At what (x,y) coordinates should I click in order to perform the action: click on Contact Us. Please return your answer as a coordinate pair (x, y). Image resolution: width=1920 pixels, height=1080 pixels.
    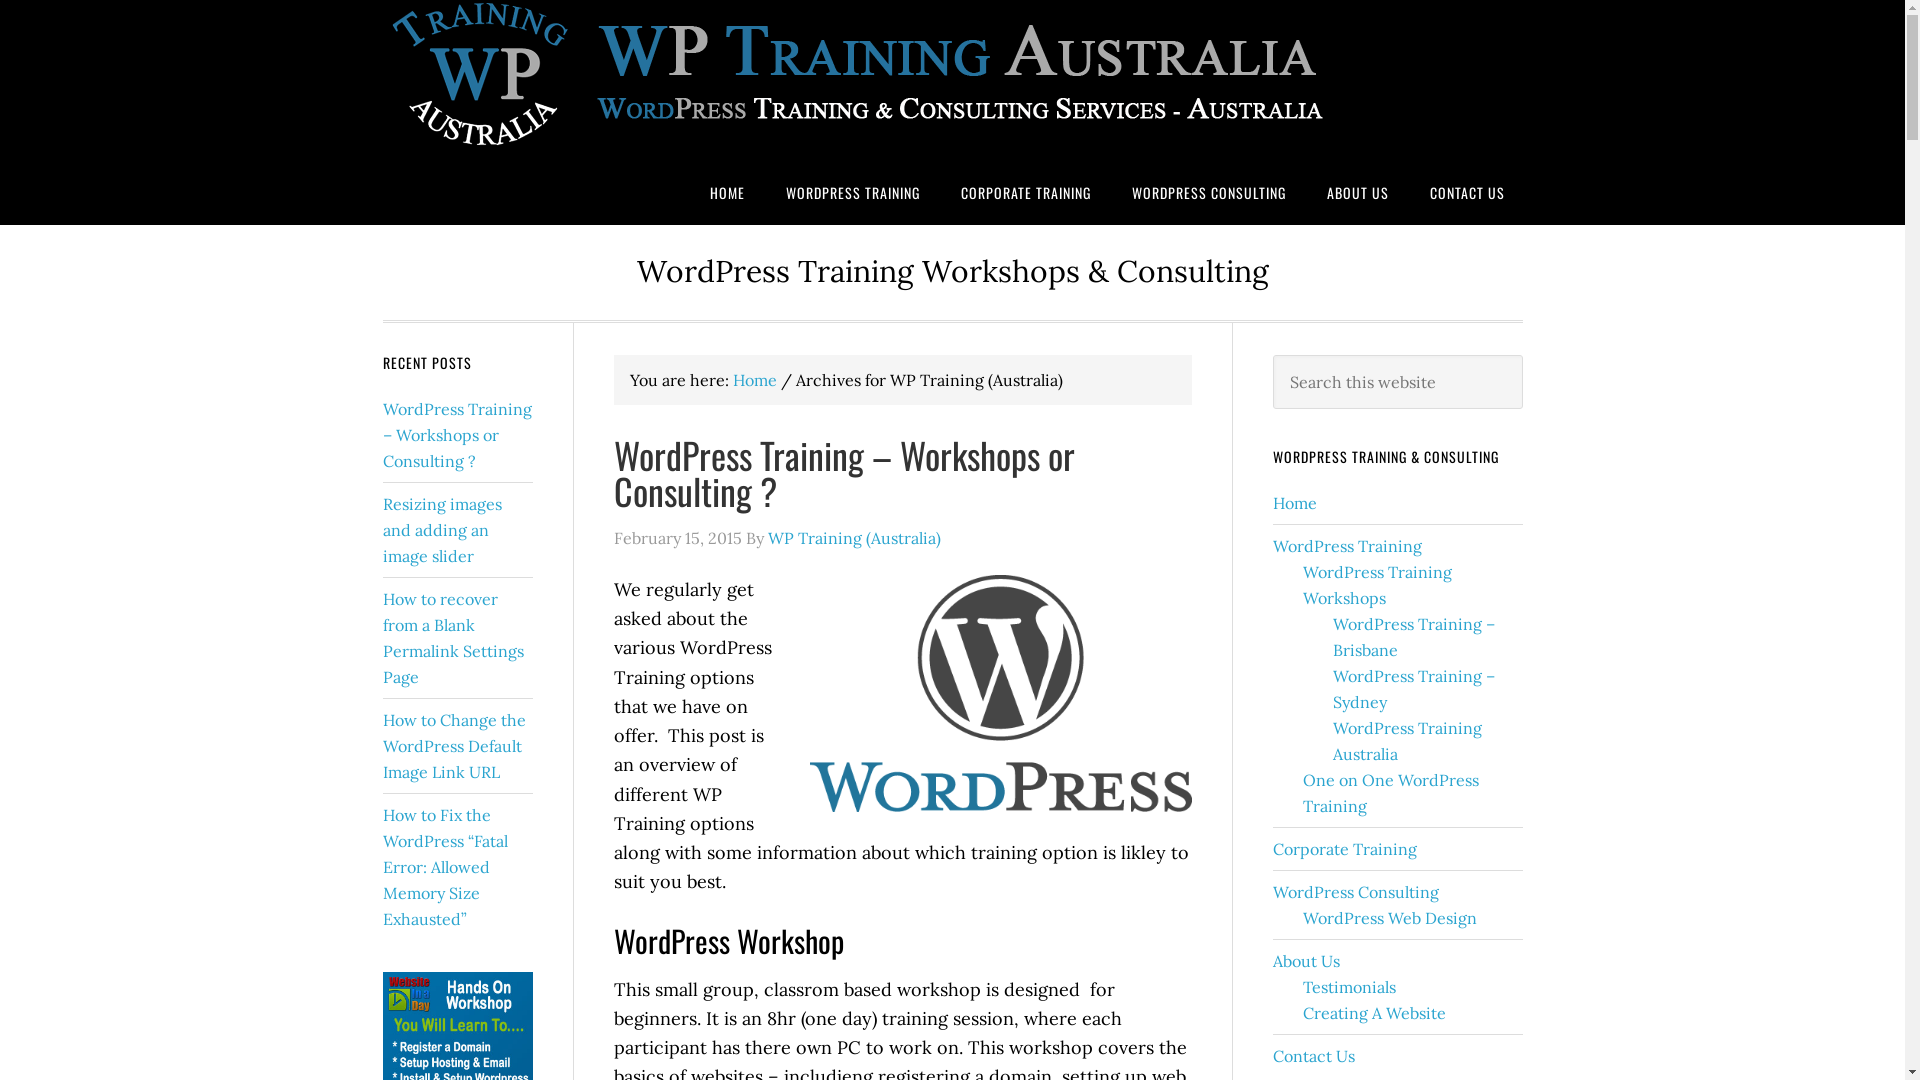
    Looking at the image, I should click on (1313, 1056).